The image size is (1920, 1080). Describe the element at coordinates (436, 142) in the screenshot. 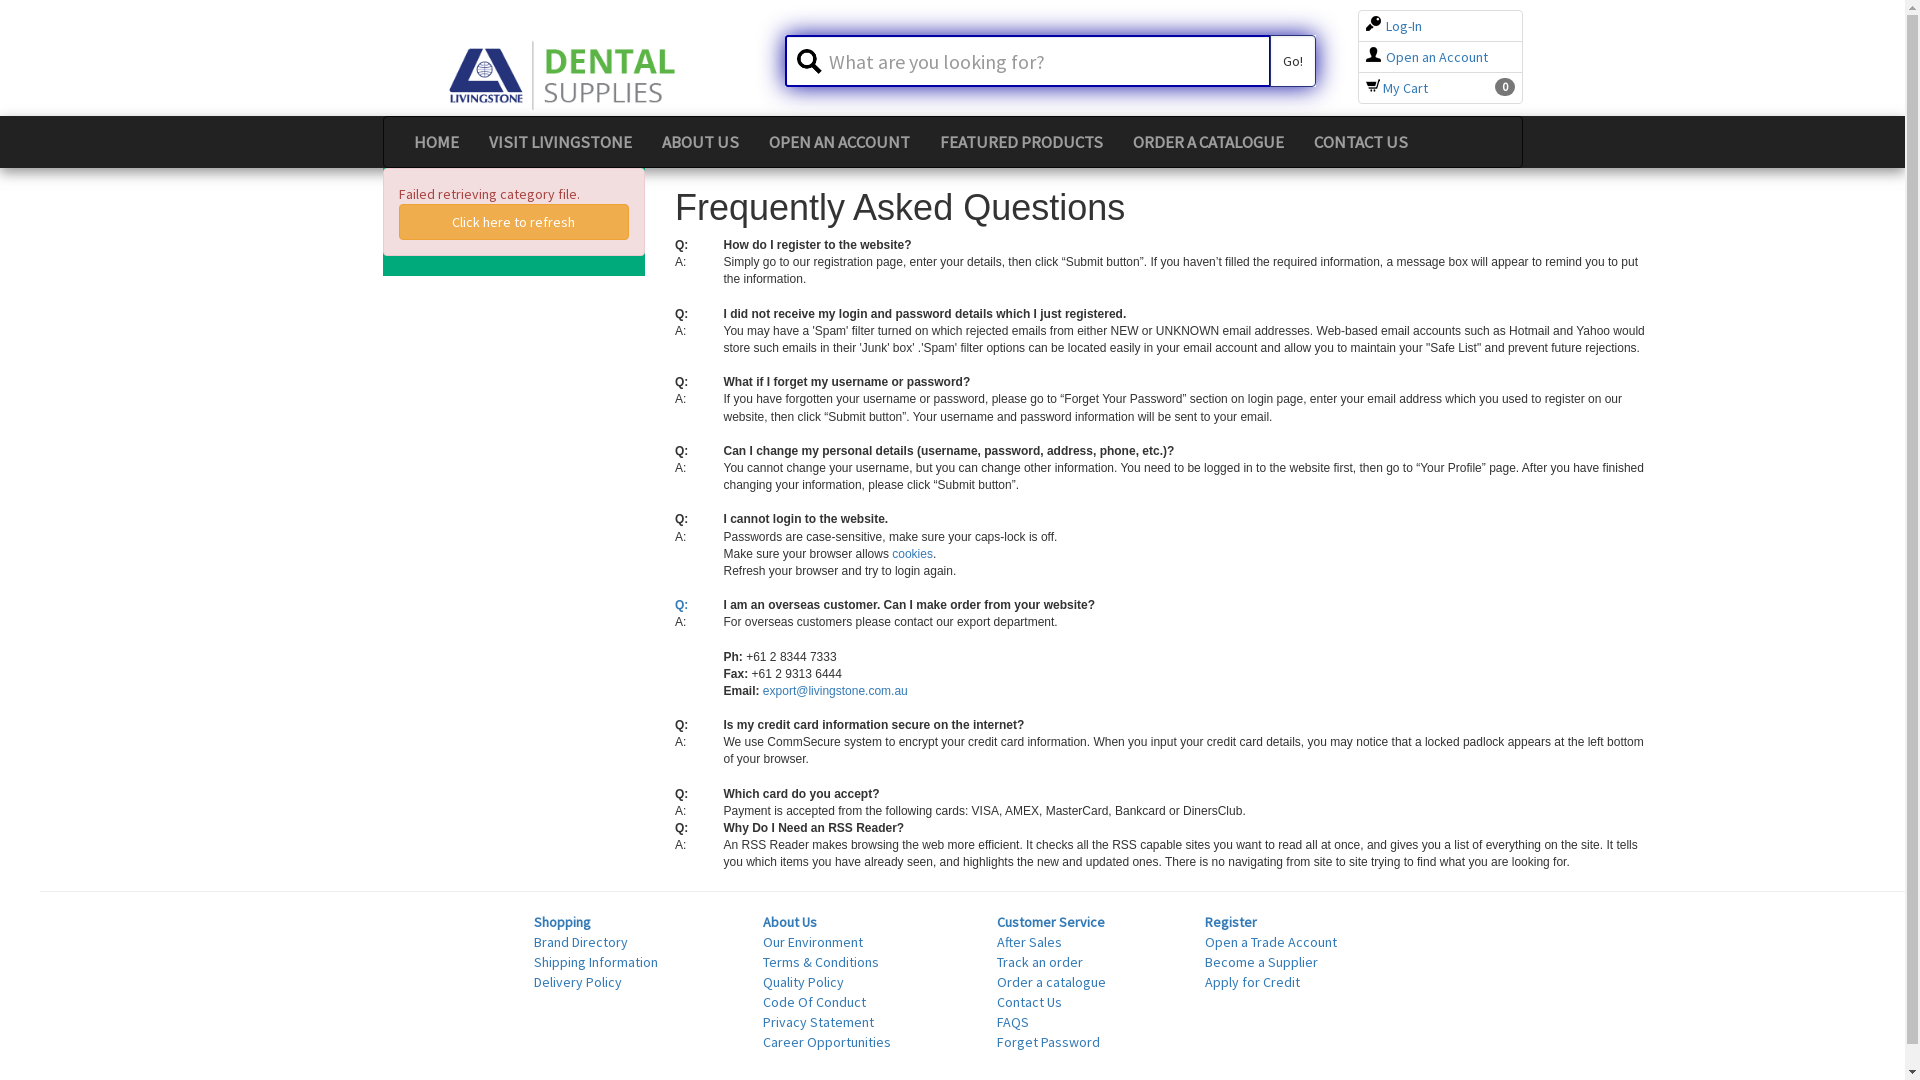

I see `HOME` at that location.